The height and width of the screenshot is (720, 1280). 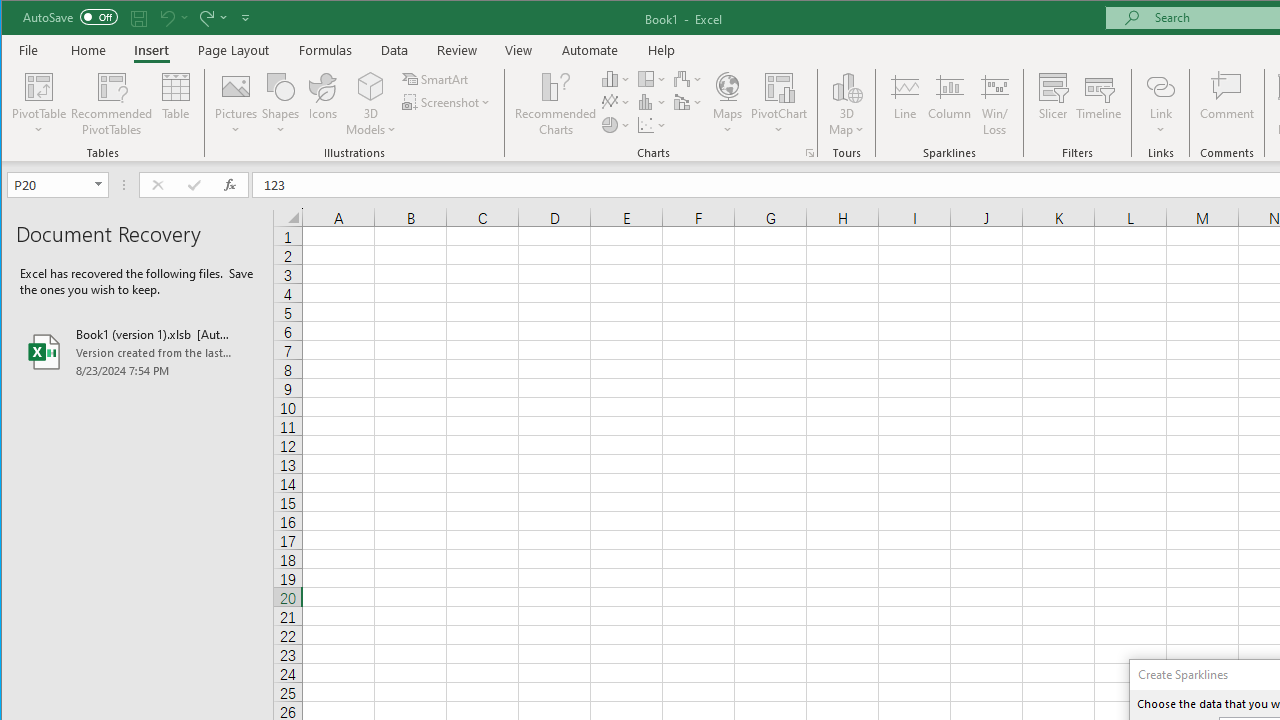 What do you see at coordinates (1098, 104) in the screenshot?
I see `Timeline` at bounding box center [1098, 104].